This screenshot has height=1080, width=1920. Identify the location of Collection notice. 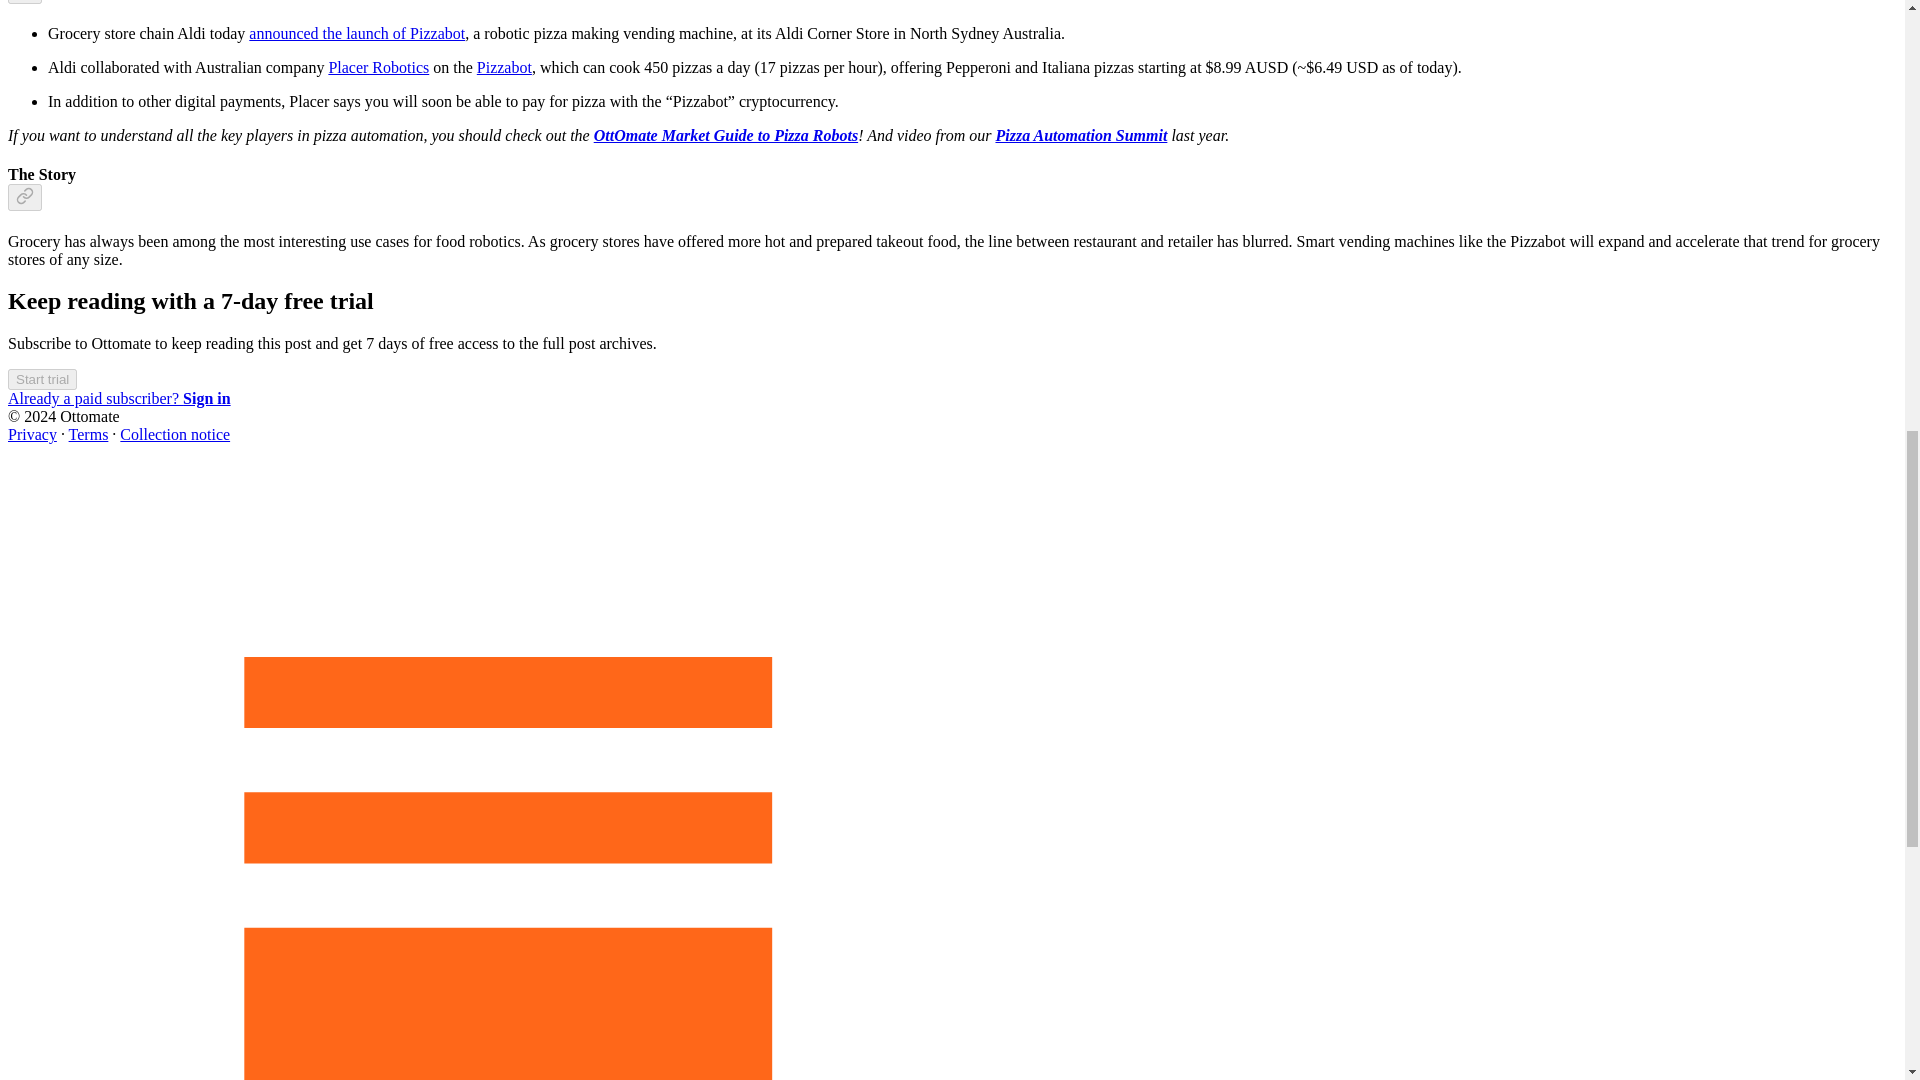
(174, 434).